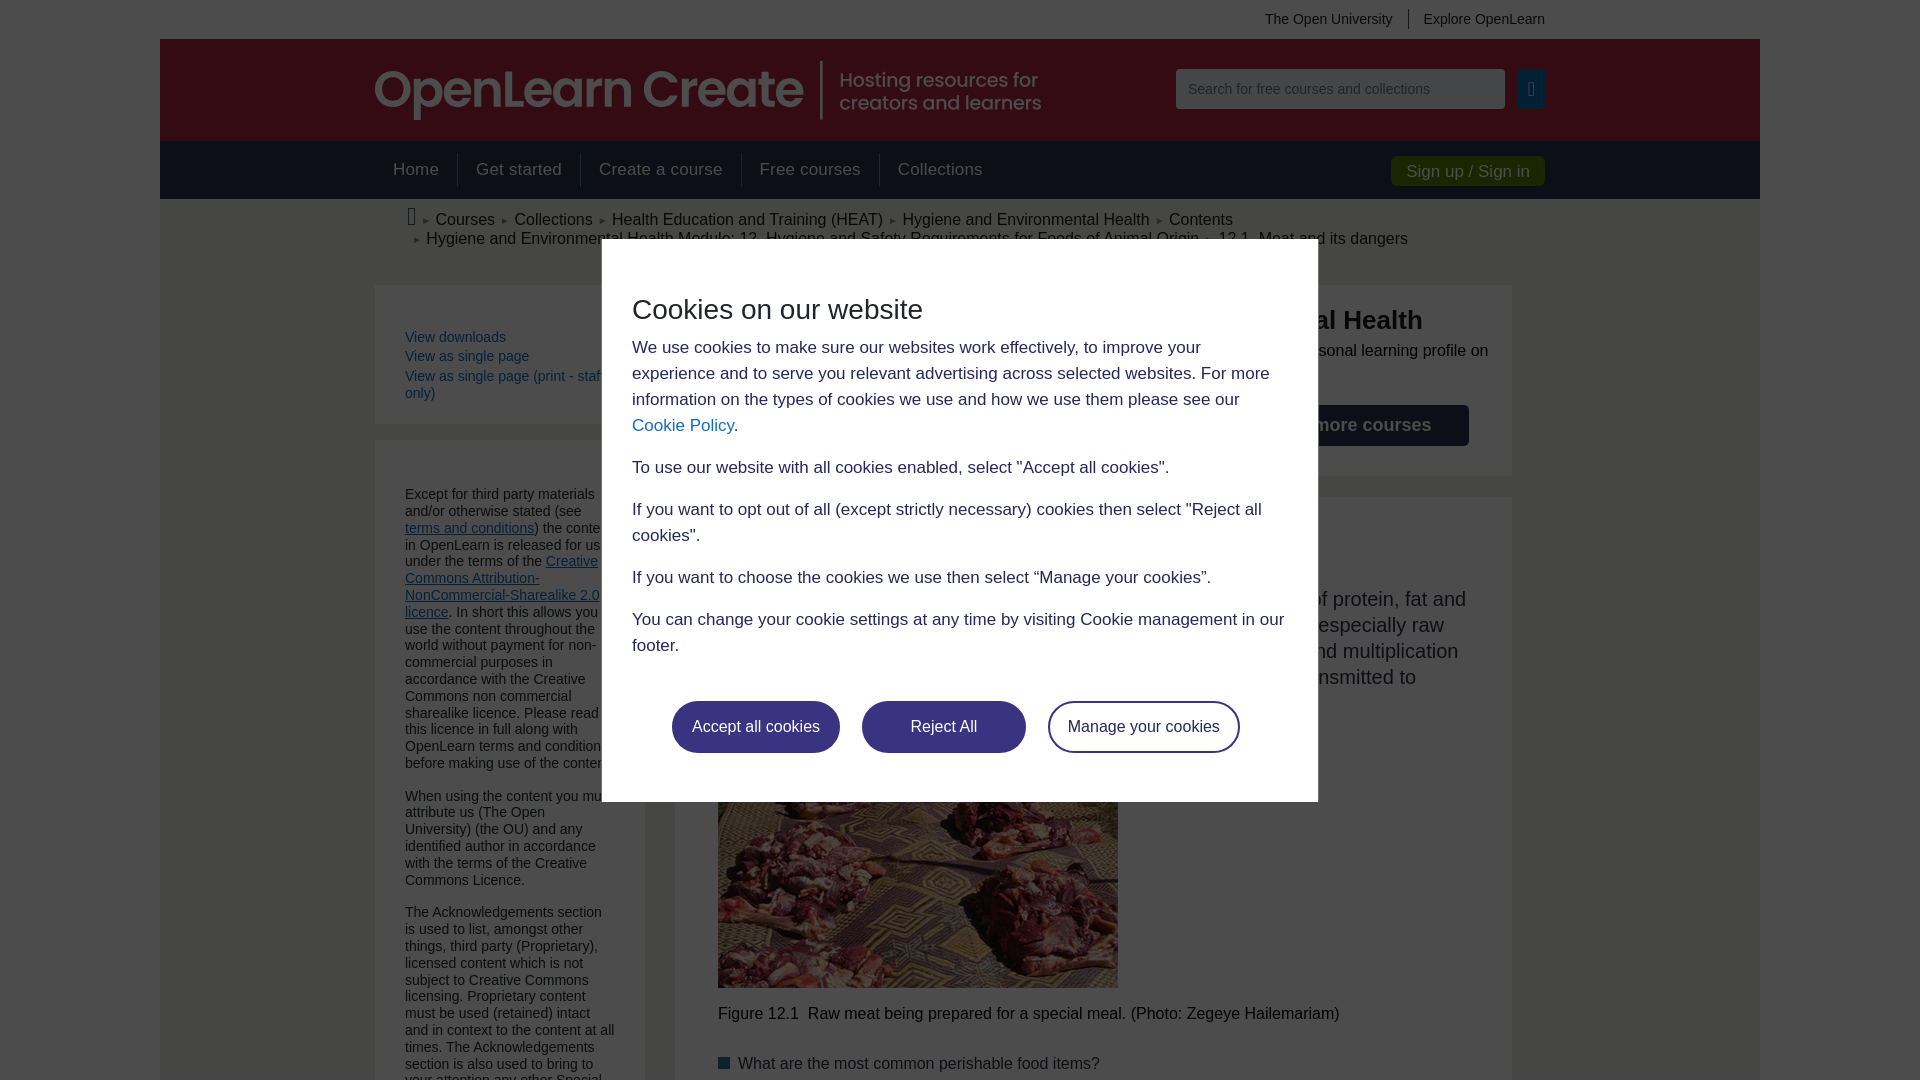 The width and height of the screenshot is (1920, 1080). What do you see at coordinates (1144, 726) in the screenshot?
I see `Manage your cookies` at bounding box center [1144, 726].